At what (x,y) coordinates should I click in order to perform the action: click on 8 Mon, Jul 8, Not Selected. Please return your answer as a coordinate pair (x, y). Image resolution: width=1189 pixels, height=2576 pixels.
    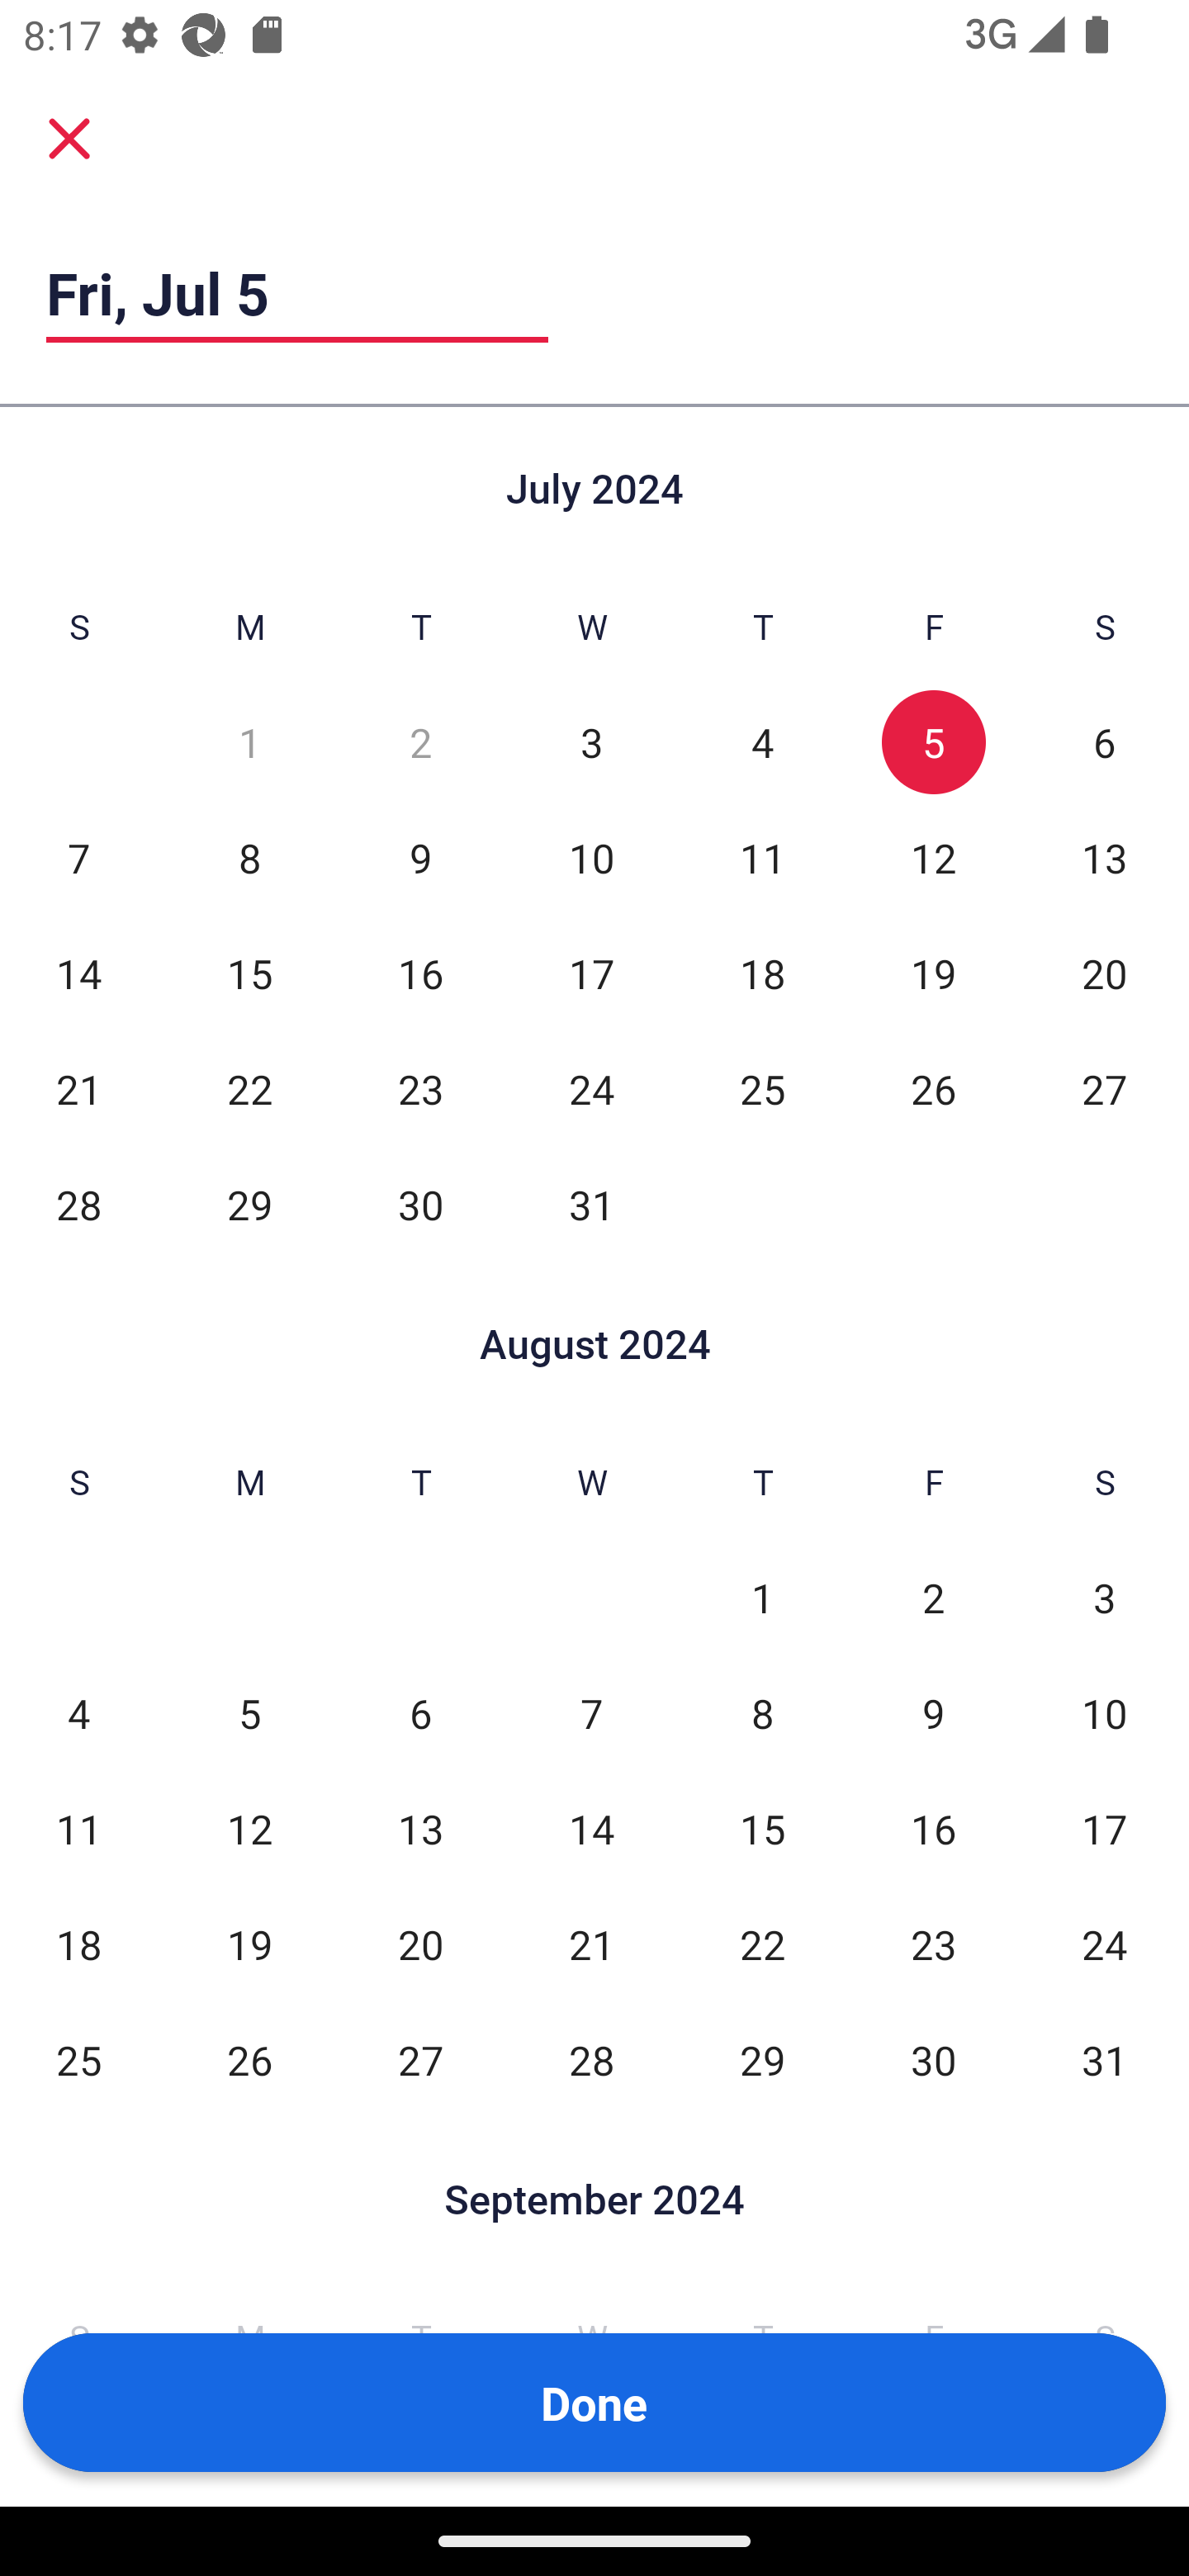
    Looking at the image, I should click on (249, 857).